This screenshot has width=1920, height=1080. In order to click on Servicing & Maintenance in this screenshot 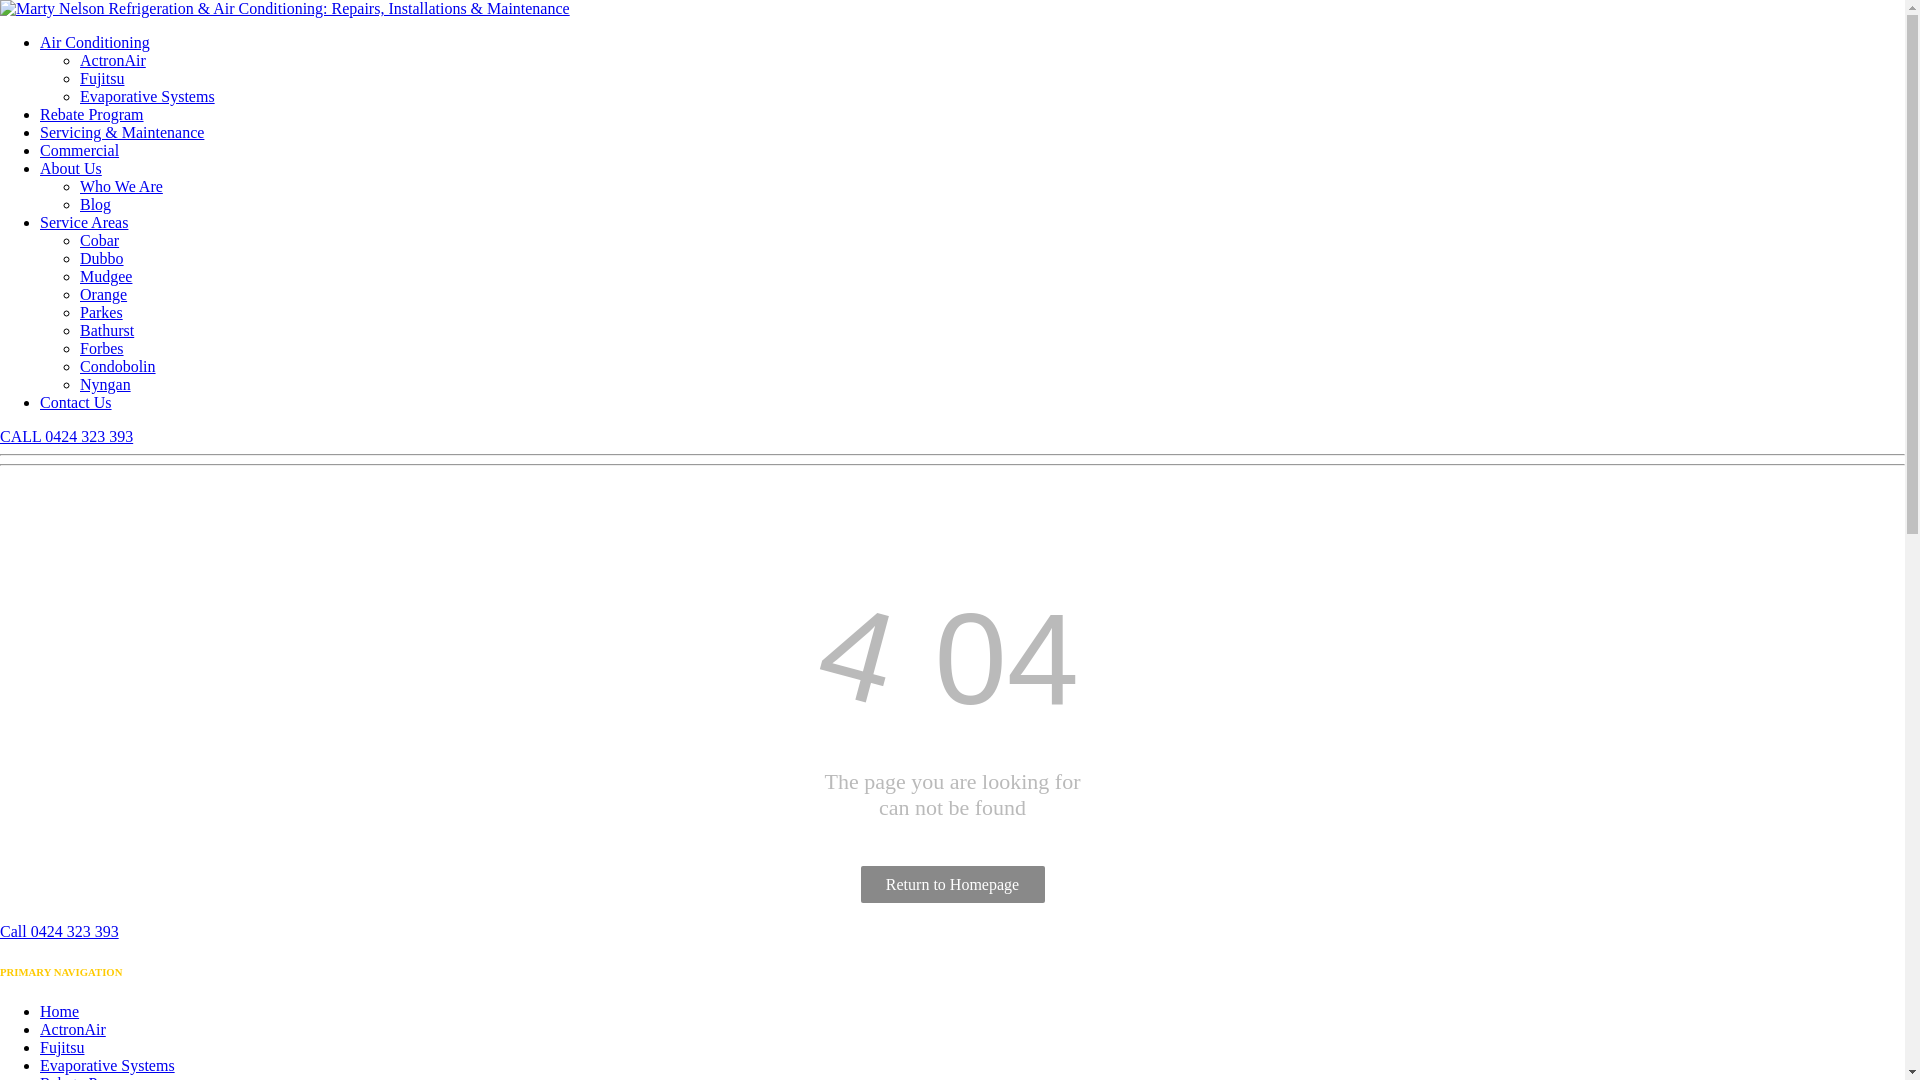, I will do `click(122, 132)`.